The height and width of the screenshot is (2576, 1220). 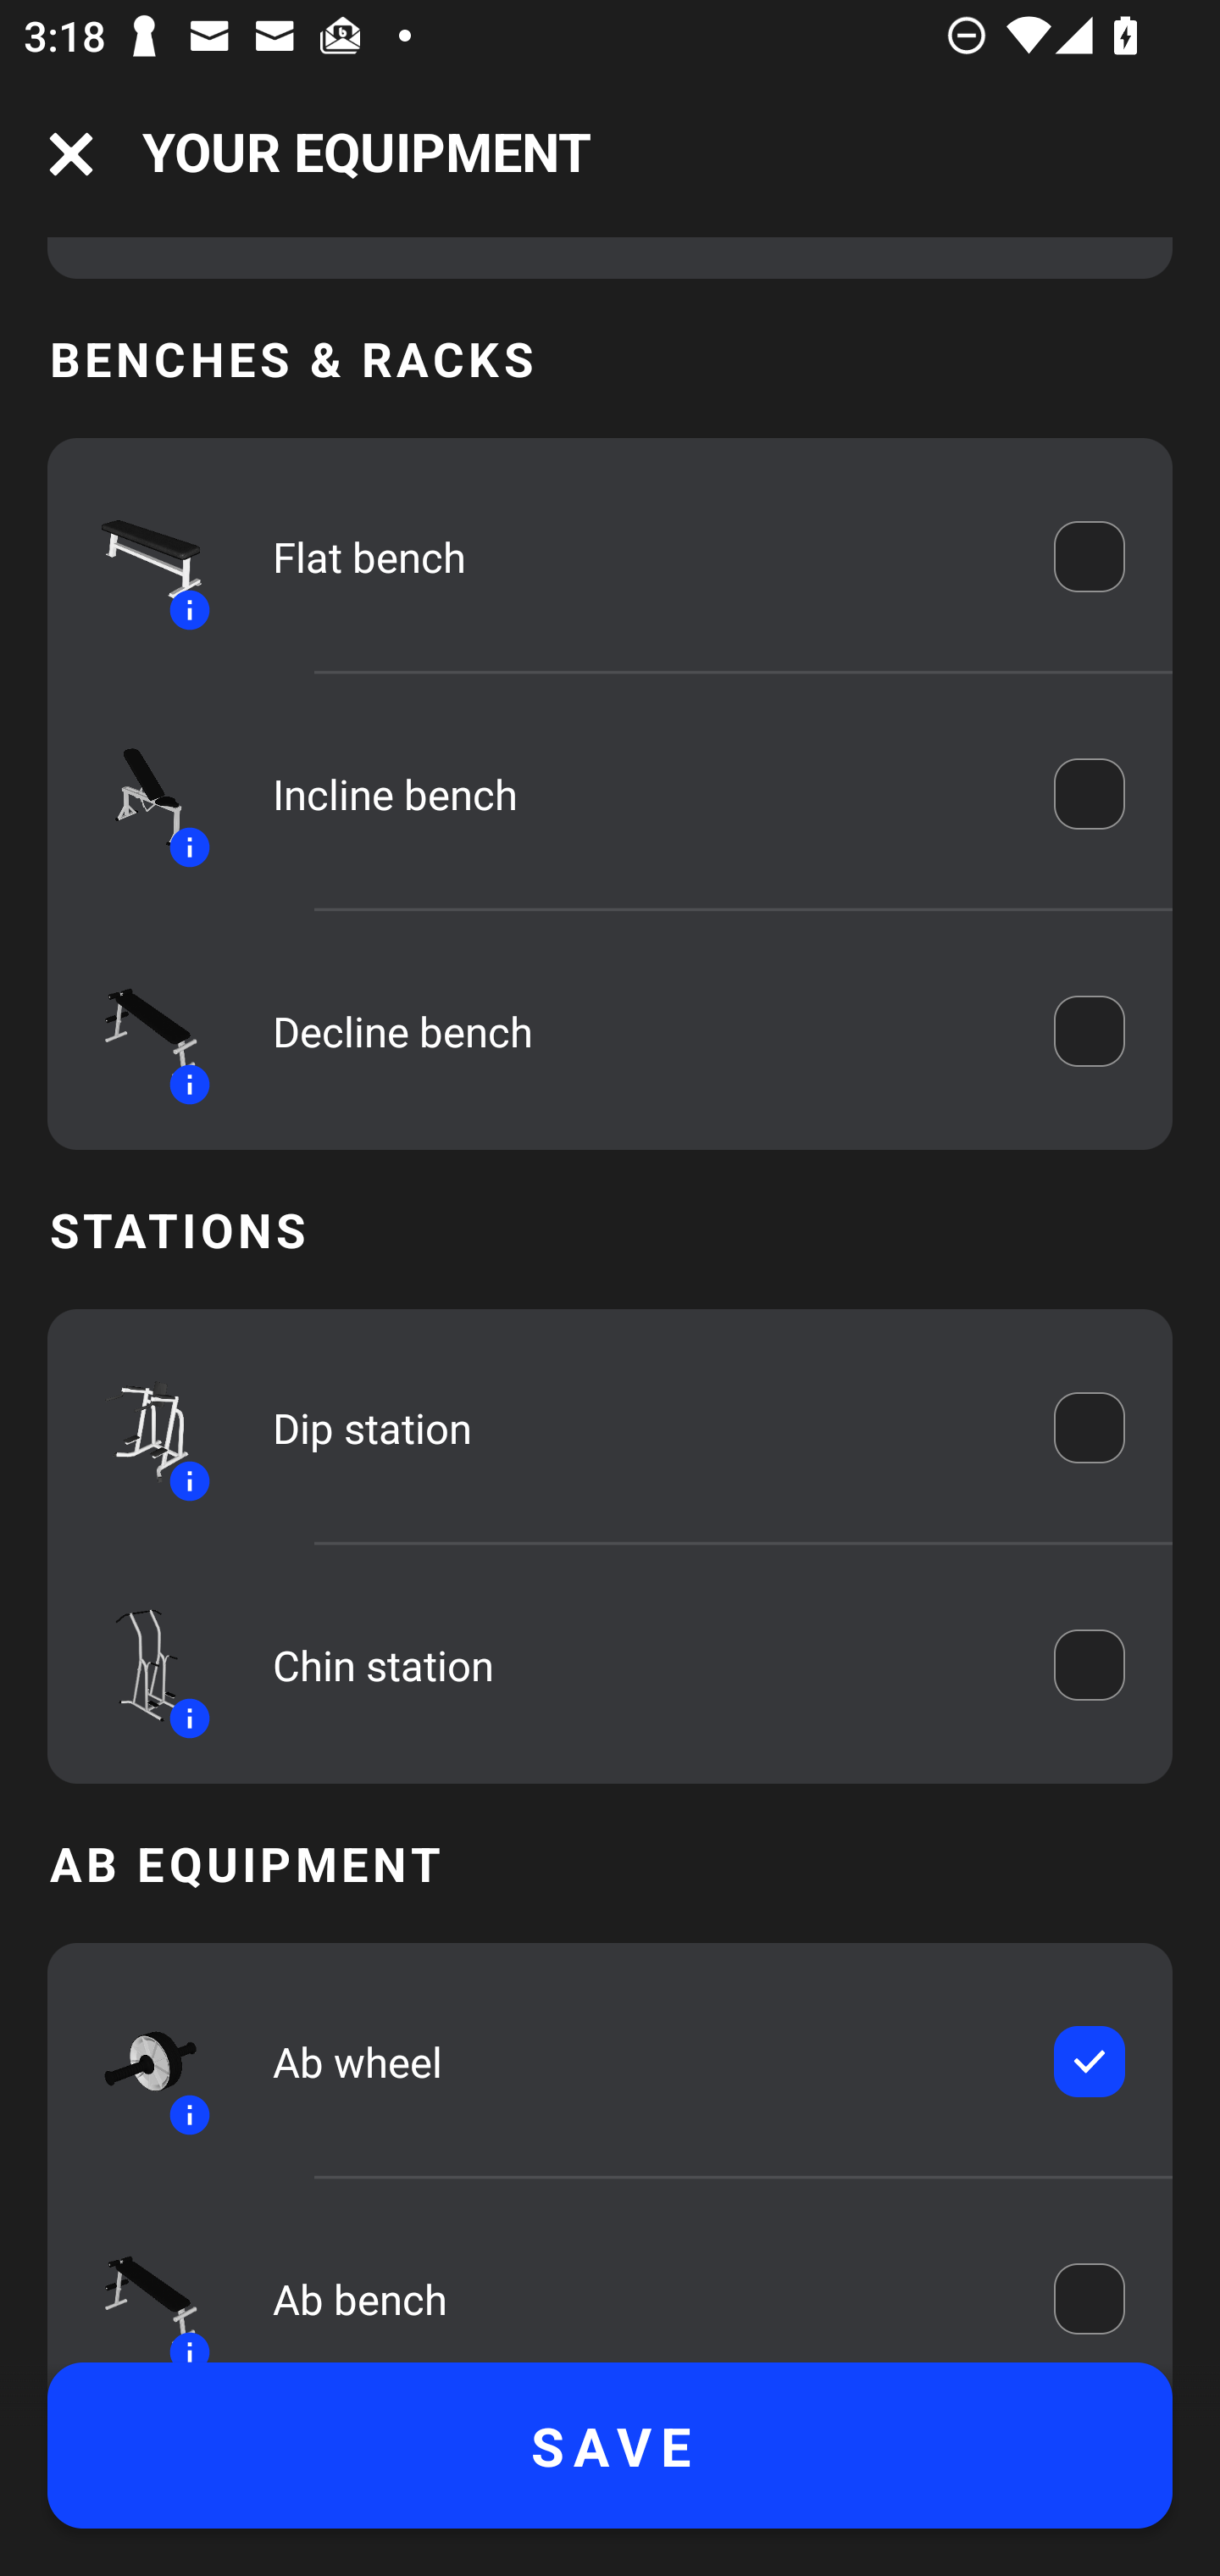 What do you see at coordinates (136, 2062) in the screenshot?
I see `Equipment icon Information icon` at bounding box center [136, 2062].